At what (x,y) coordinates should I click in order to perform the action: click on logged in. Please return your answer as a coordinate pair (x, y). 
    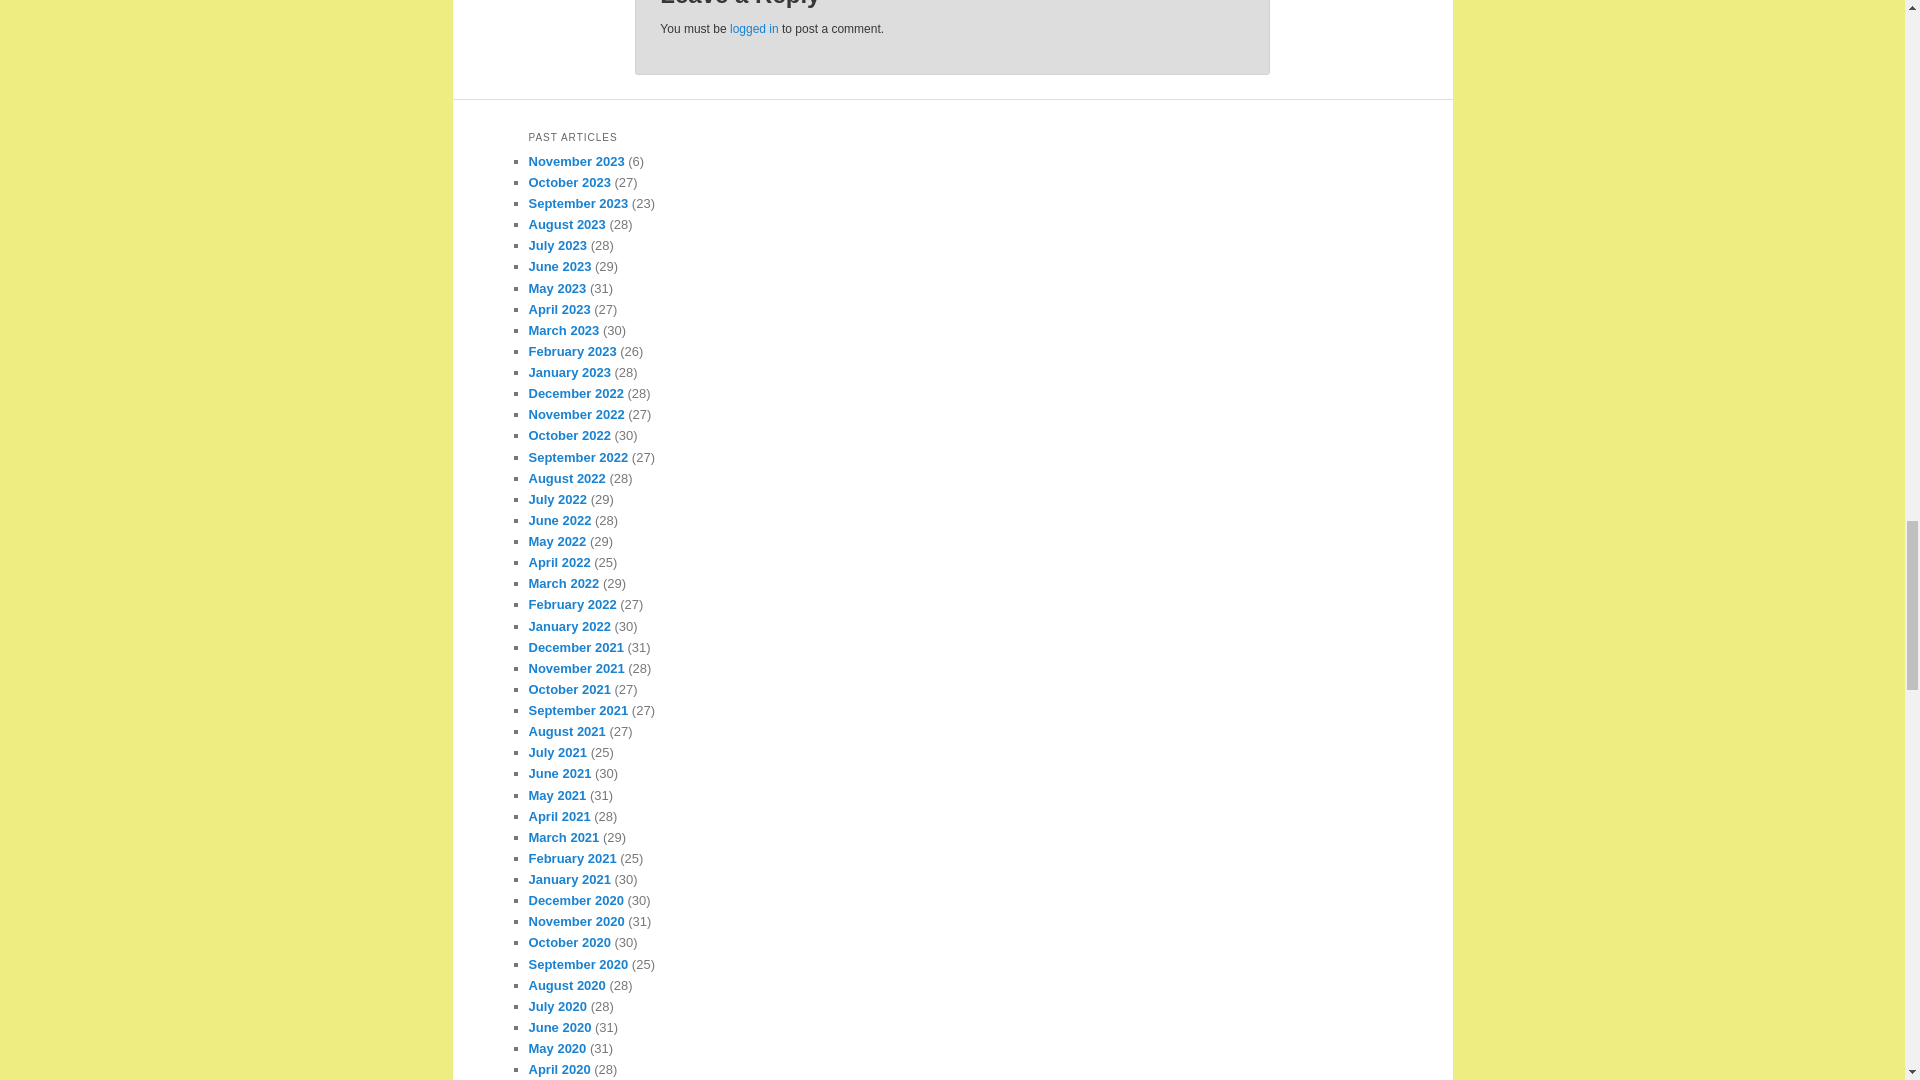
    Looking at the image, I should click on (754, 28).